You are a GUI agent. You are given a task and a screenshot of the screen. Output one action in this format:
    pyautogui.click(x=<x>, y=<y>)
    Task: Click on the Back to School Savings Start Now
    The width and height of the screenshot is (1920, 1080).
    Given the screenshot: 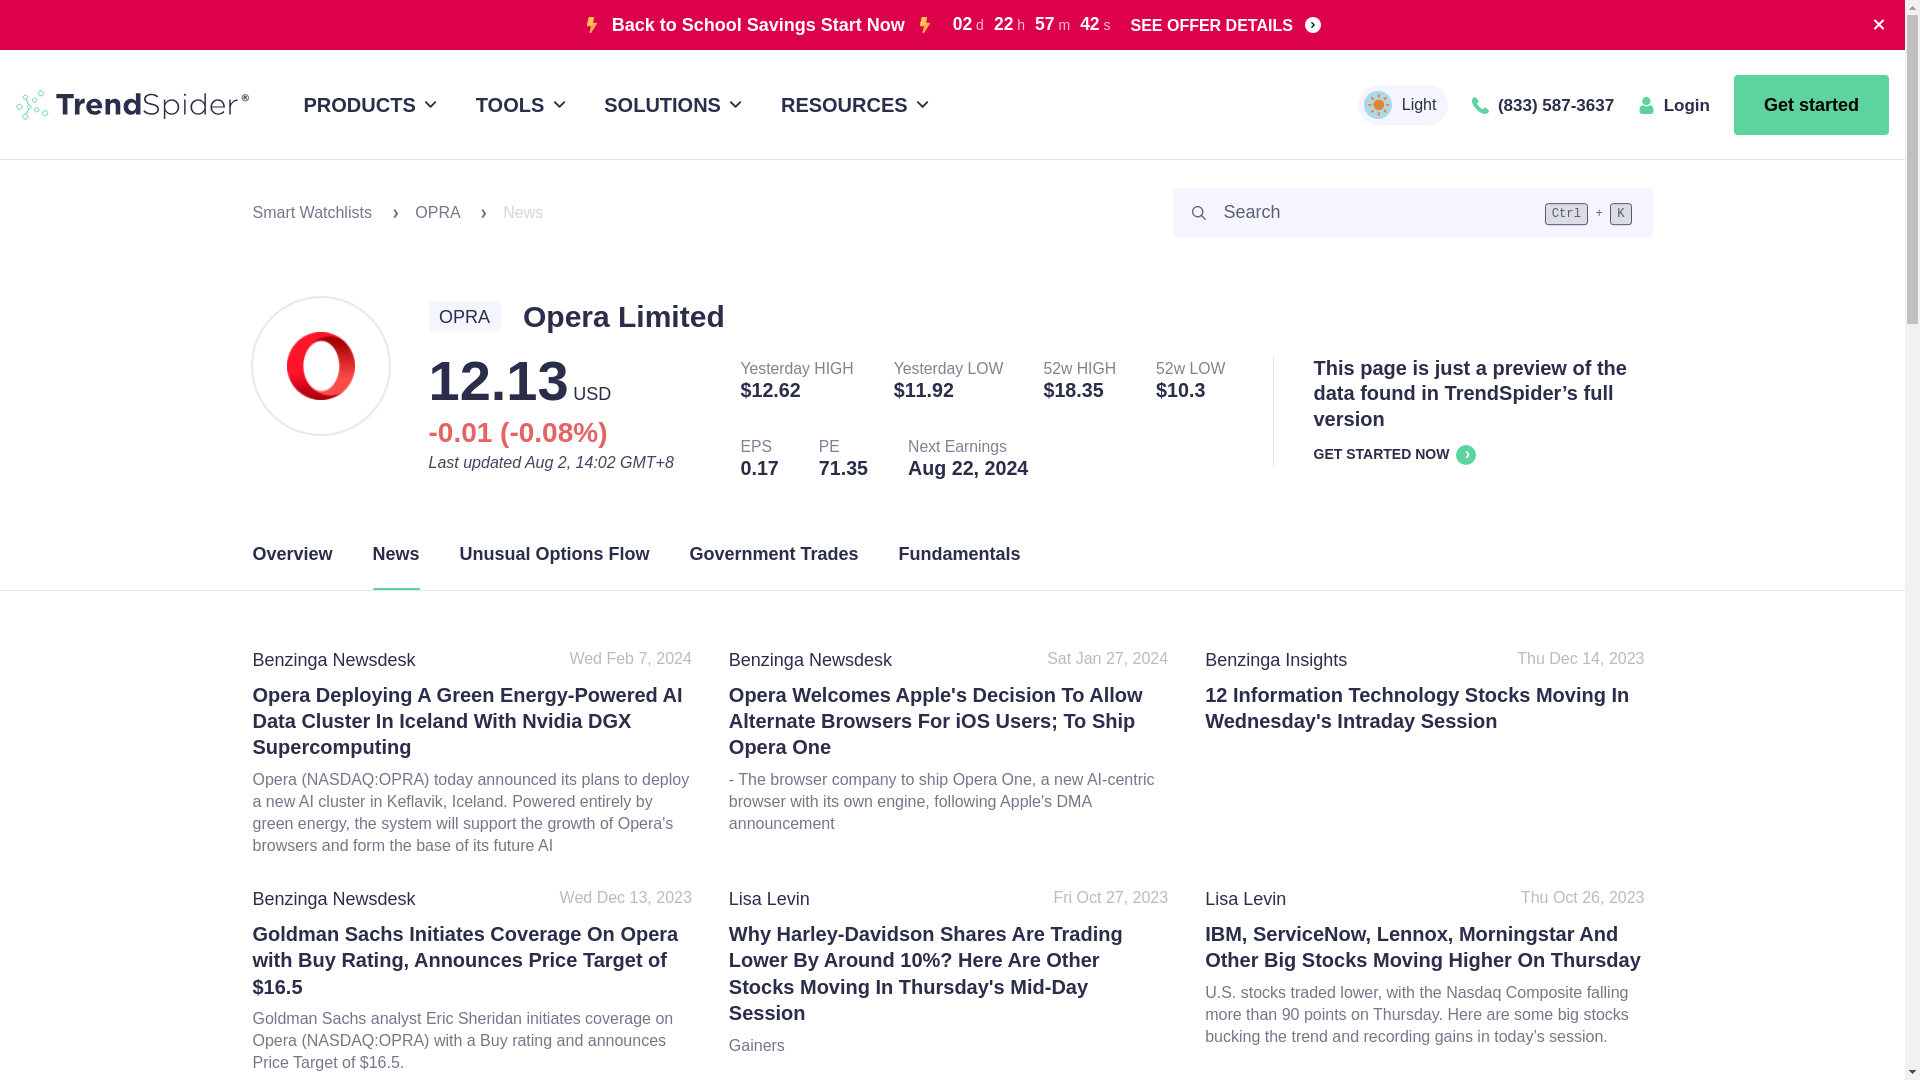 What is the action you would take?
    pyautogui.click(x=758, y=24)
    